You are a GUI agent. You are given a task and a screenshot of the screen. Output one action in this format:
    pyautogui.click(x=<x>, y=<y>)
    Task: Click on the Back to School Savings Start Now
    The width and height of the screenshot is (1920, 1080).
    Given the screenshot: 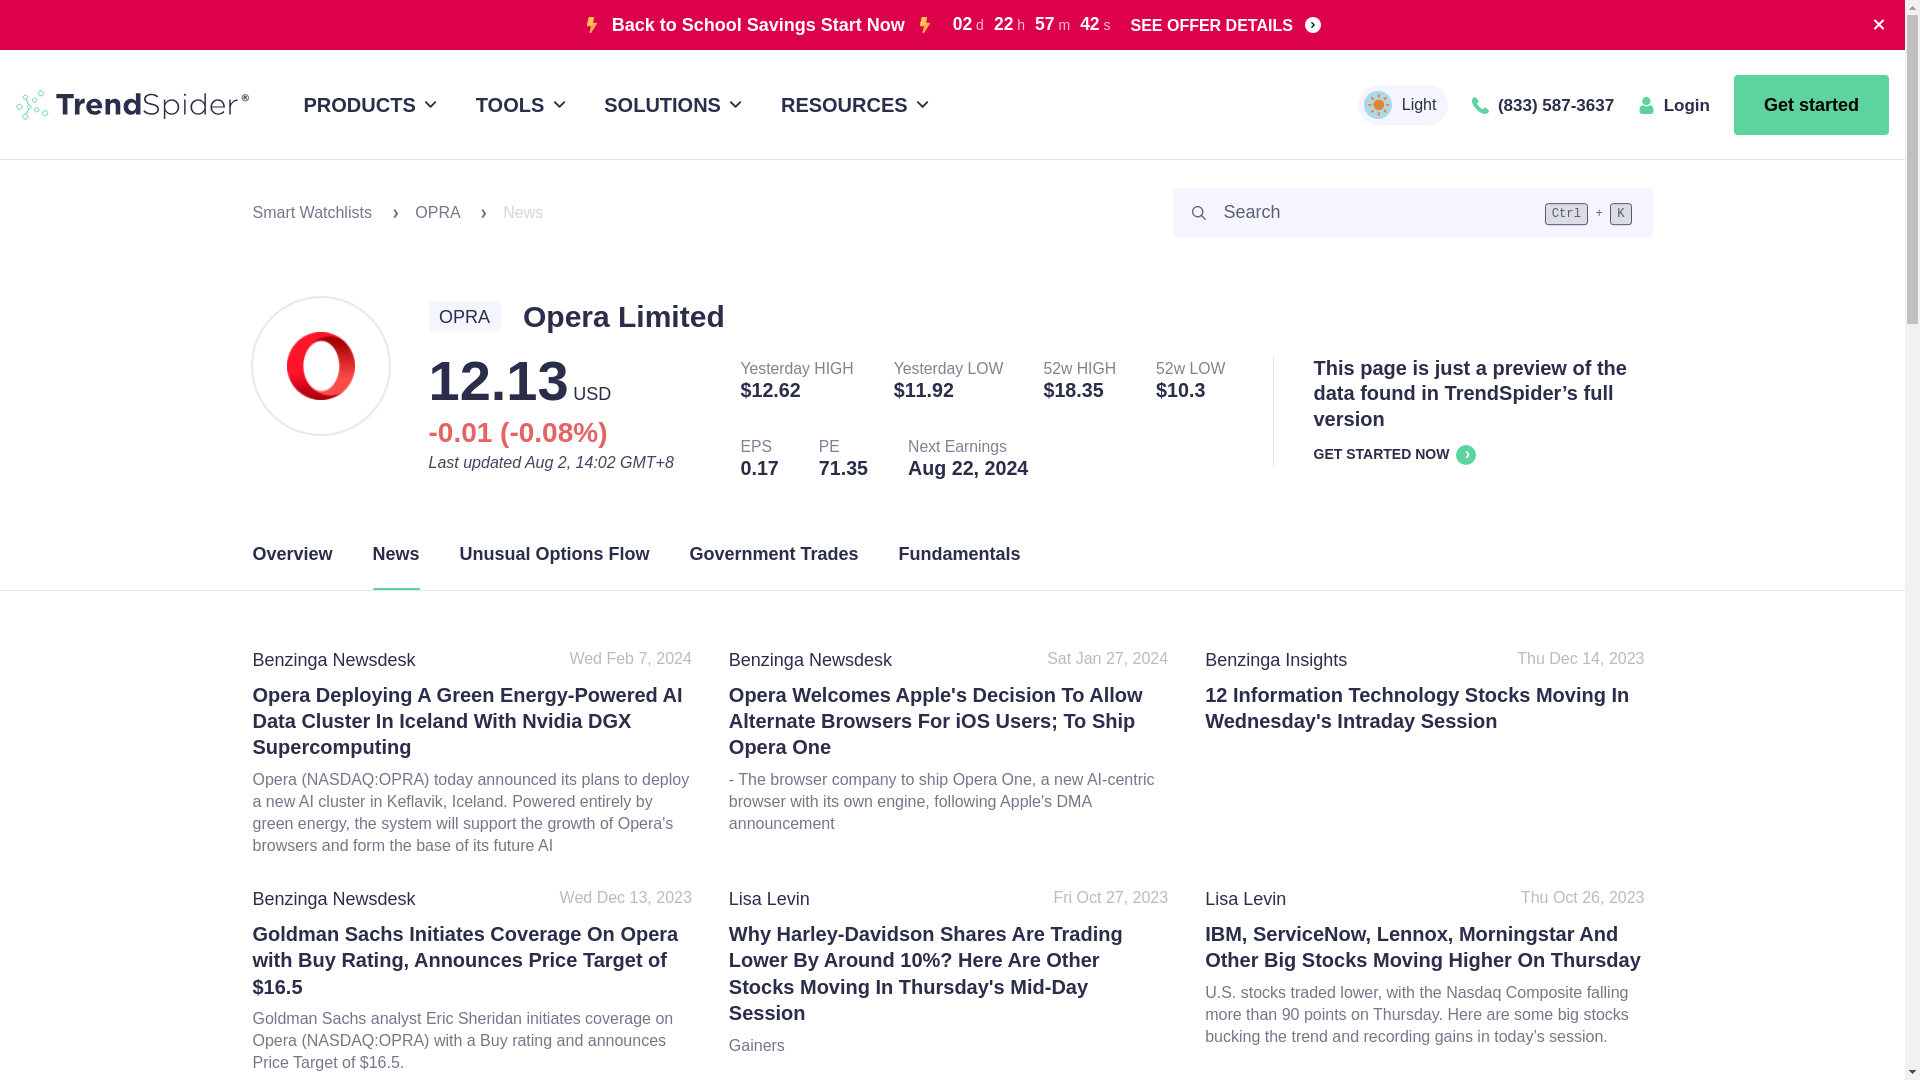 What is the action you would take?
    pyautogui.click(x=758, y=24)
    